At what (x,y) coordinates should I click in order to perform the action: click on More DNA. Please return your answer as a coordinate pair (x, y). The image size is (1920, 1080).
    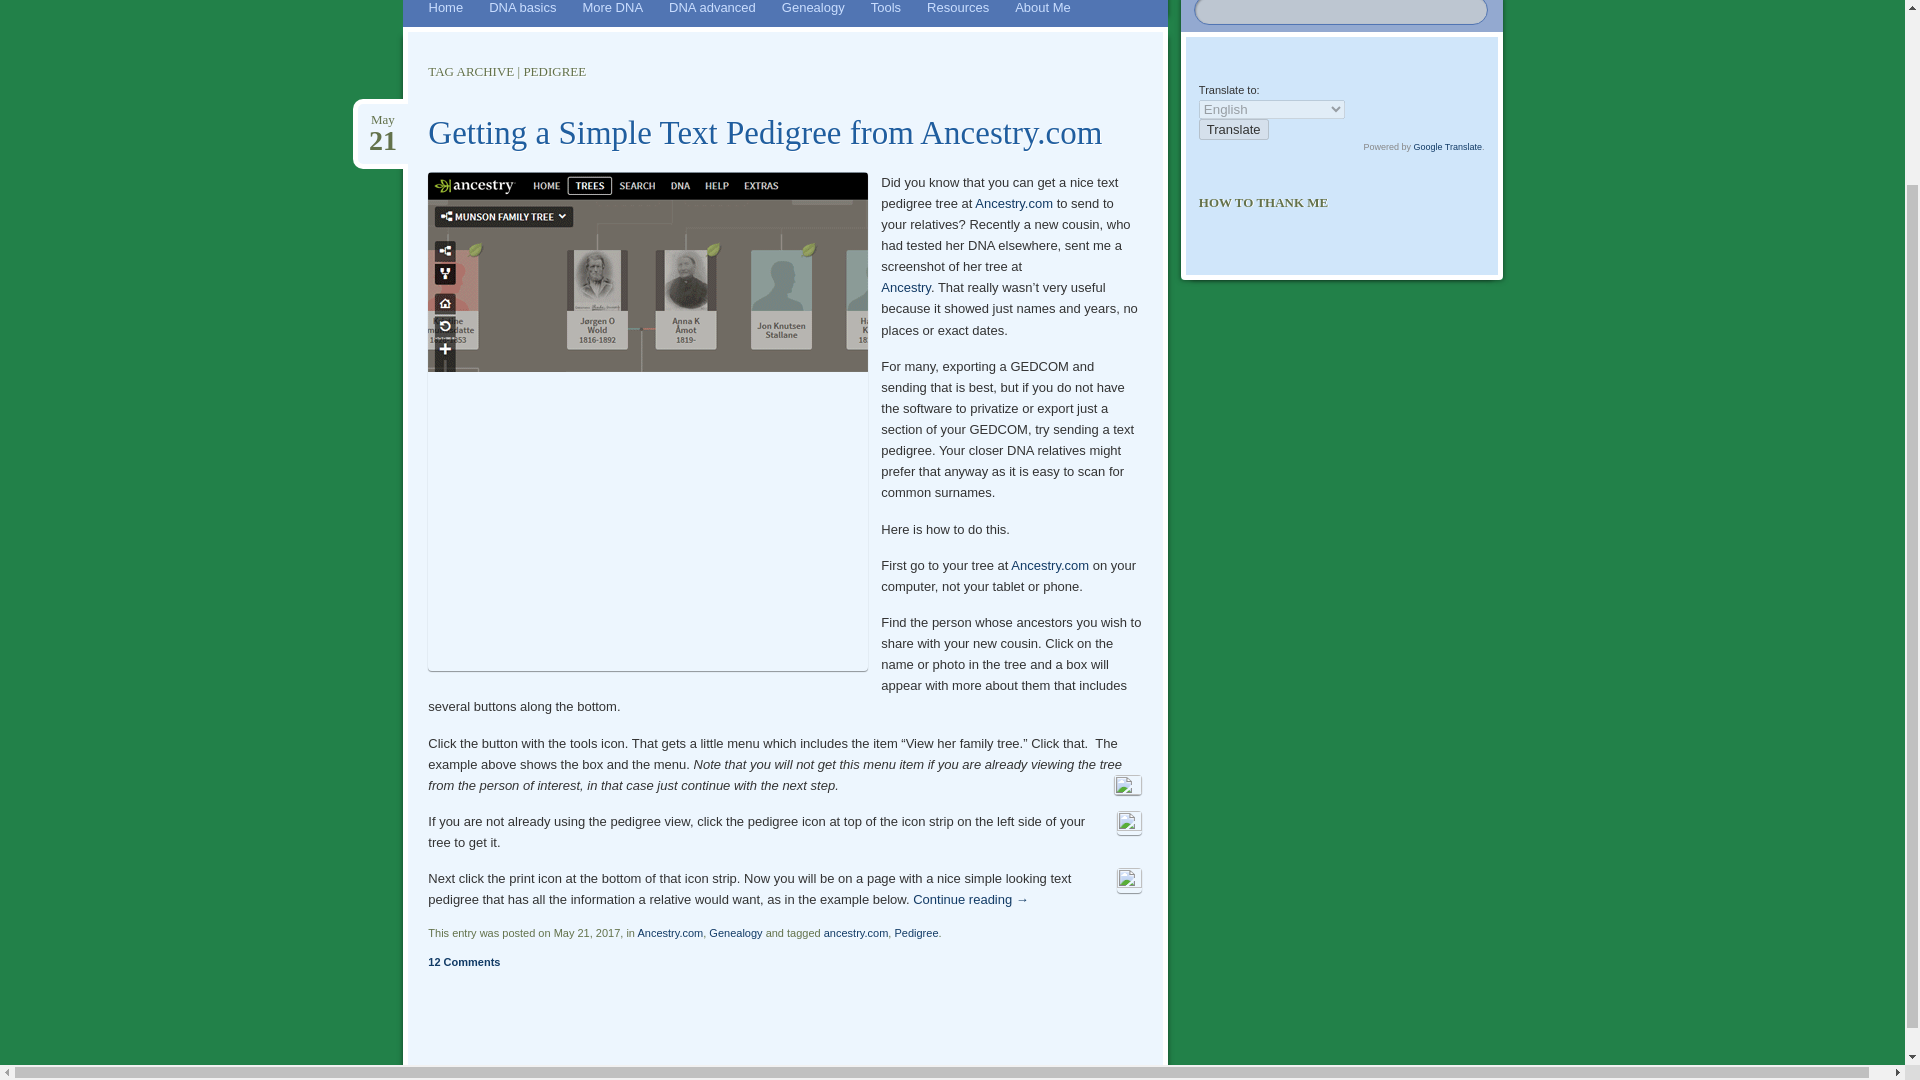
    Looking at the image, I should click on (612, 14).